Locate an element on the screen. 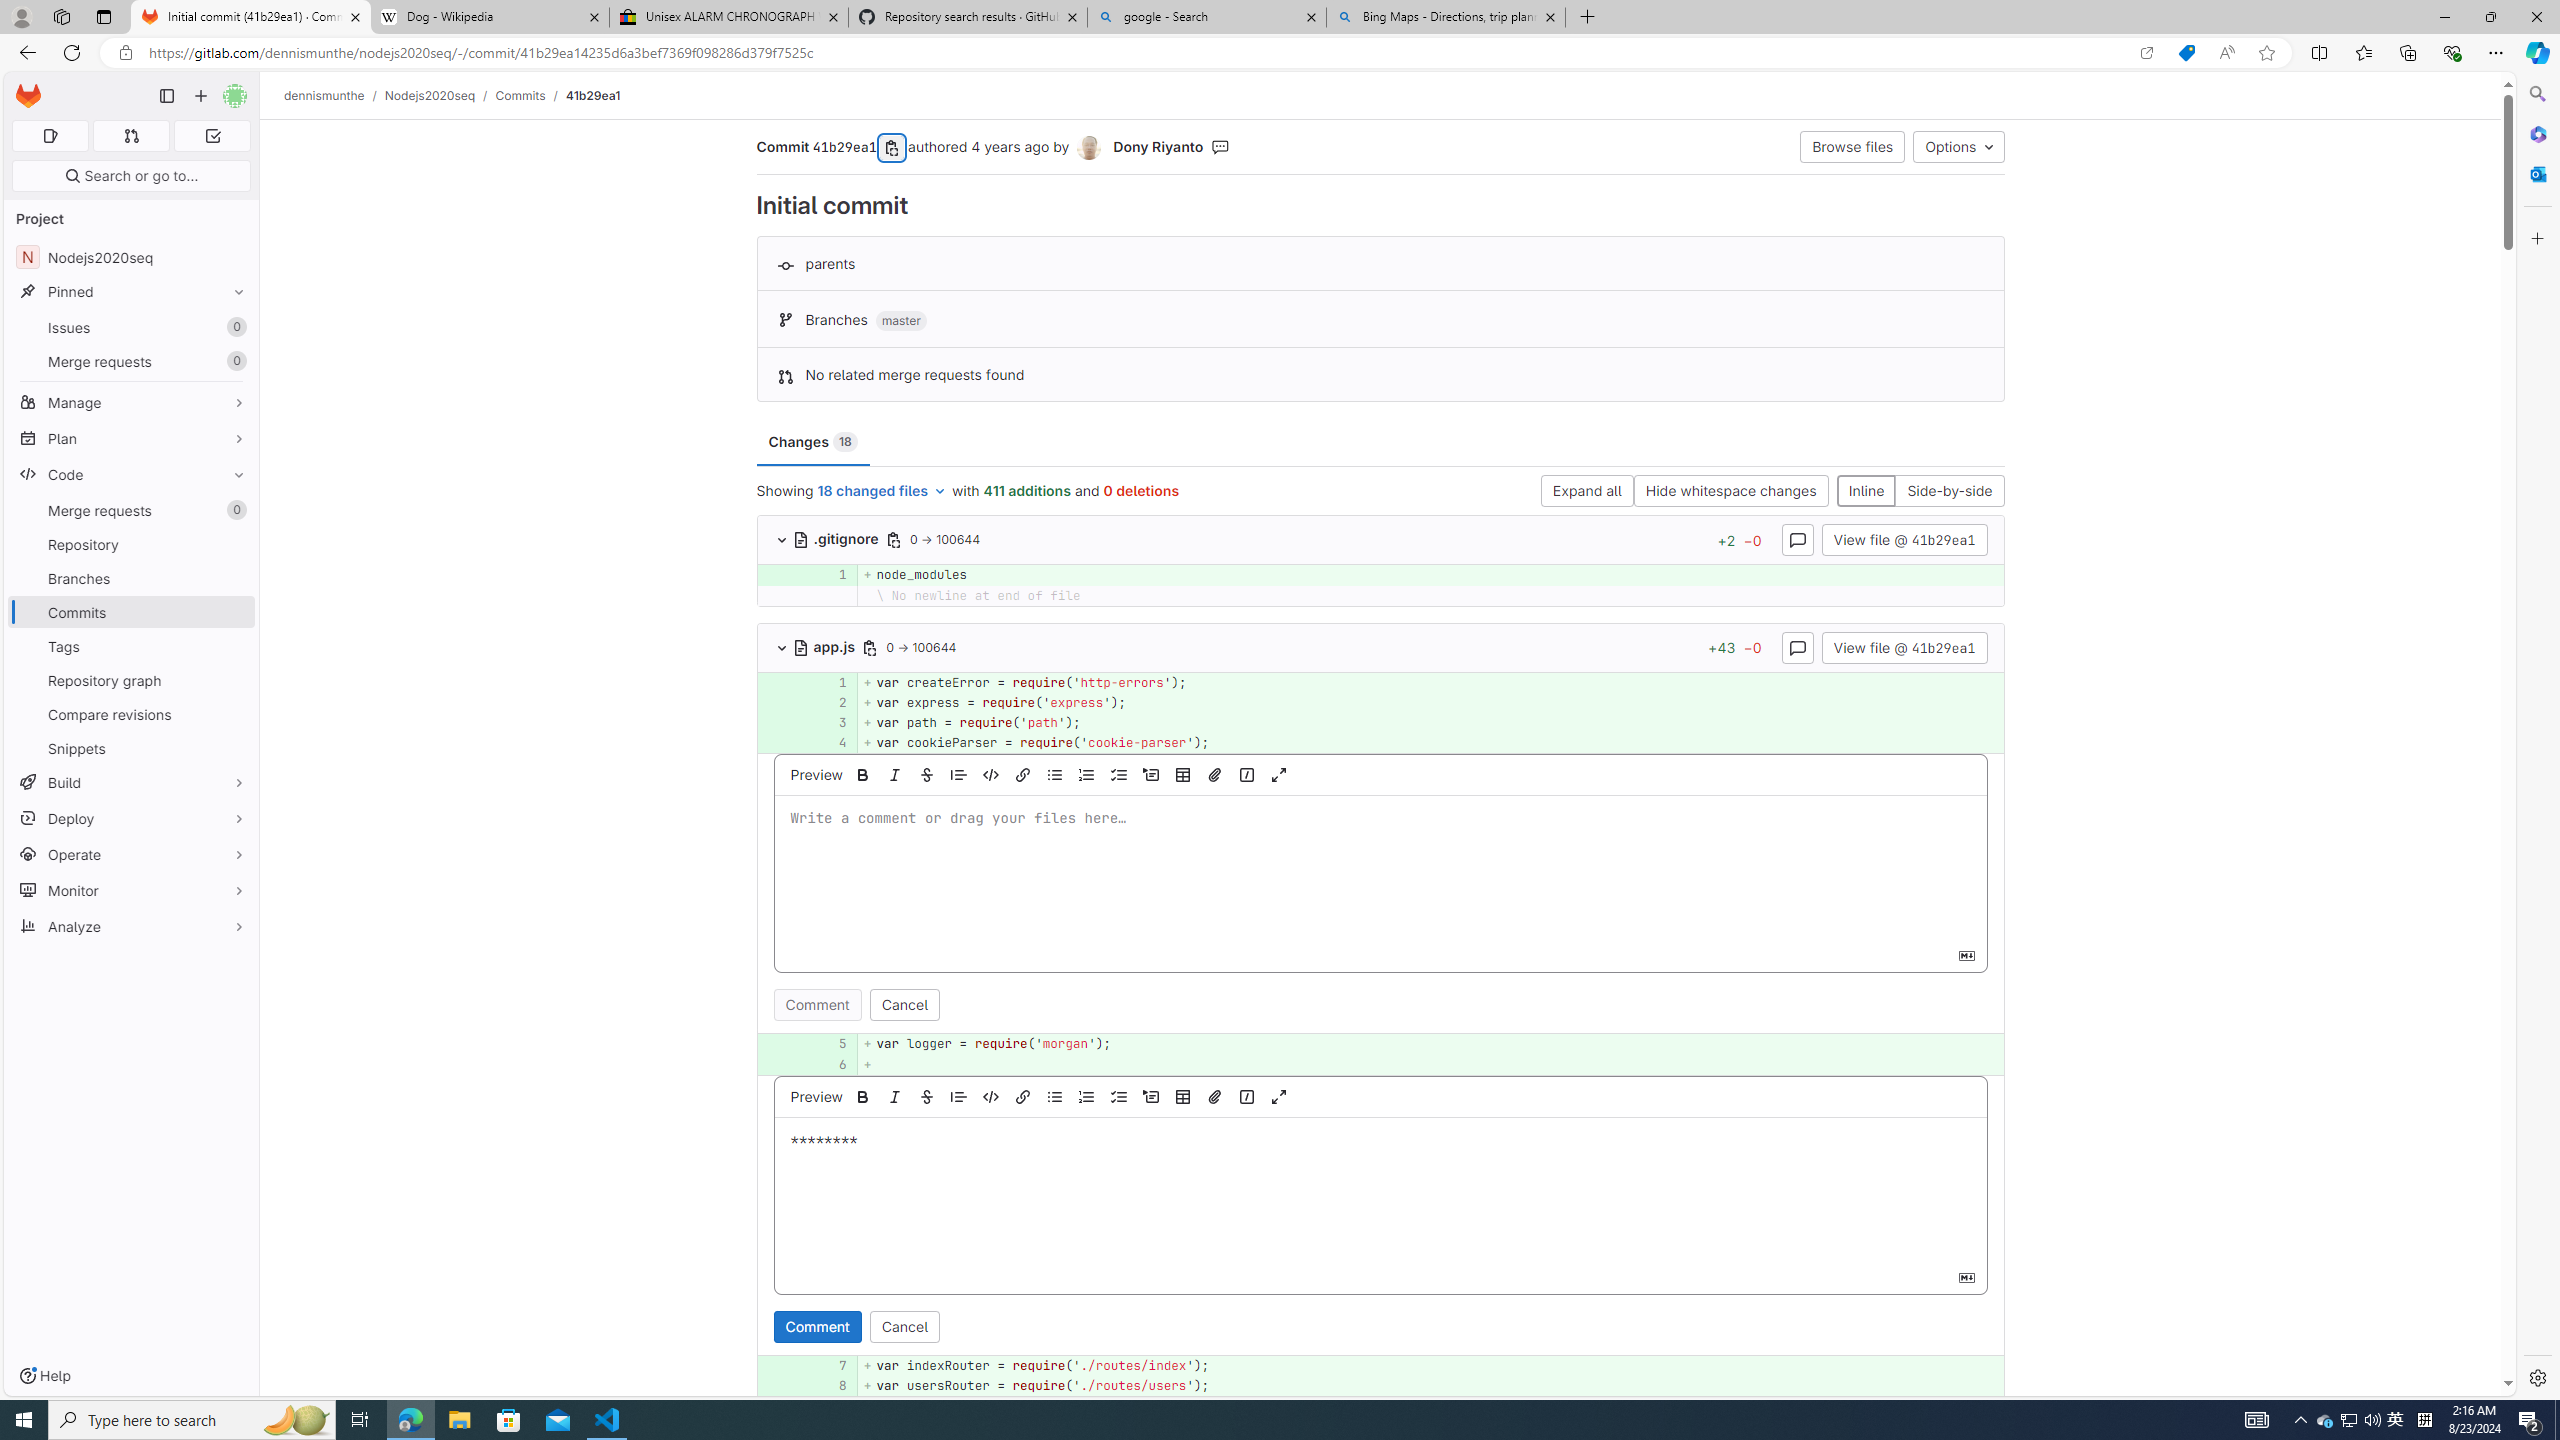 Image resolution: width=2560 pixels, height=1440 pixels. Insert code is located at coordinates (990, 1096).